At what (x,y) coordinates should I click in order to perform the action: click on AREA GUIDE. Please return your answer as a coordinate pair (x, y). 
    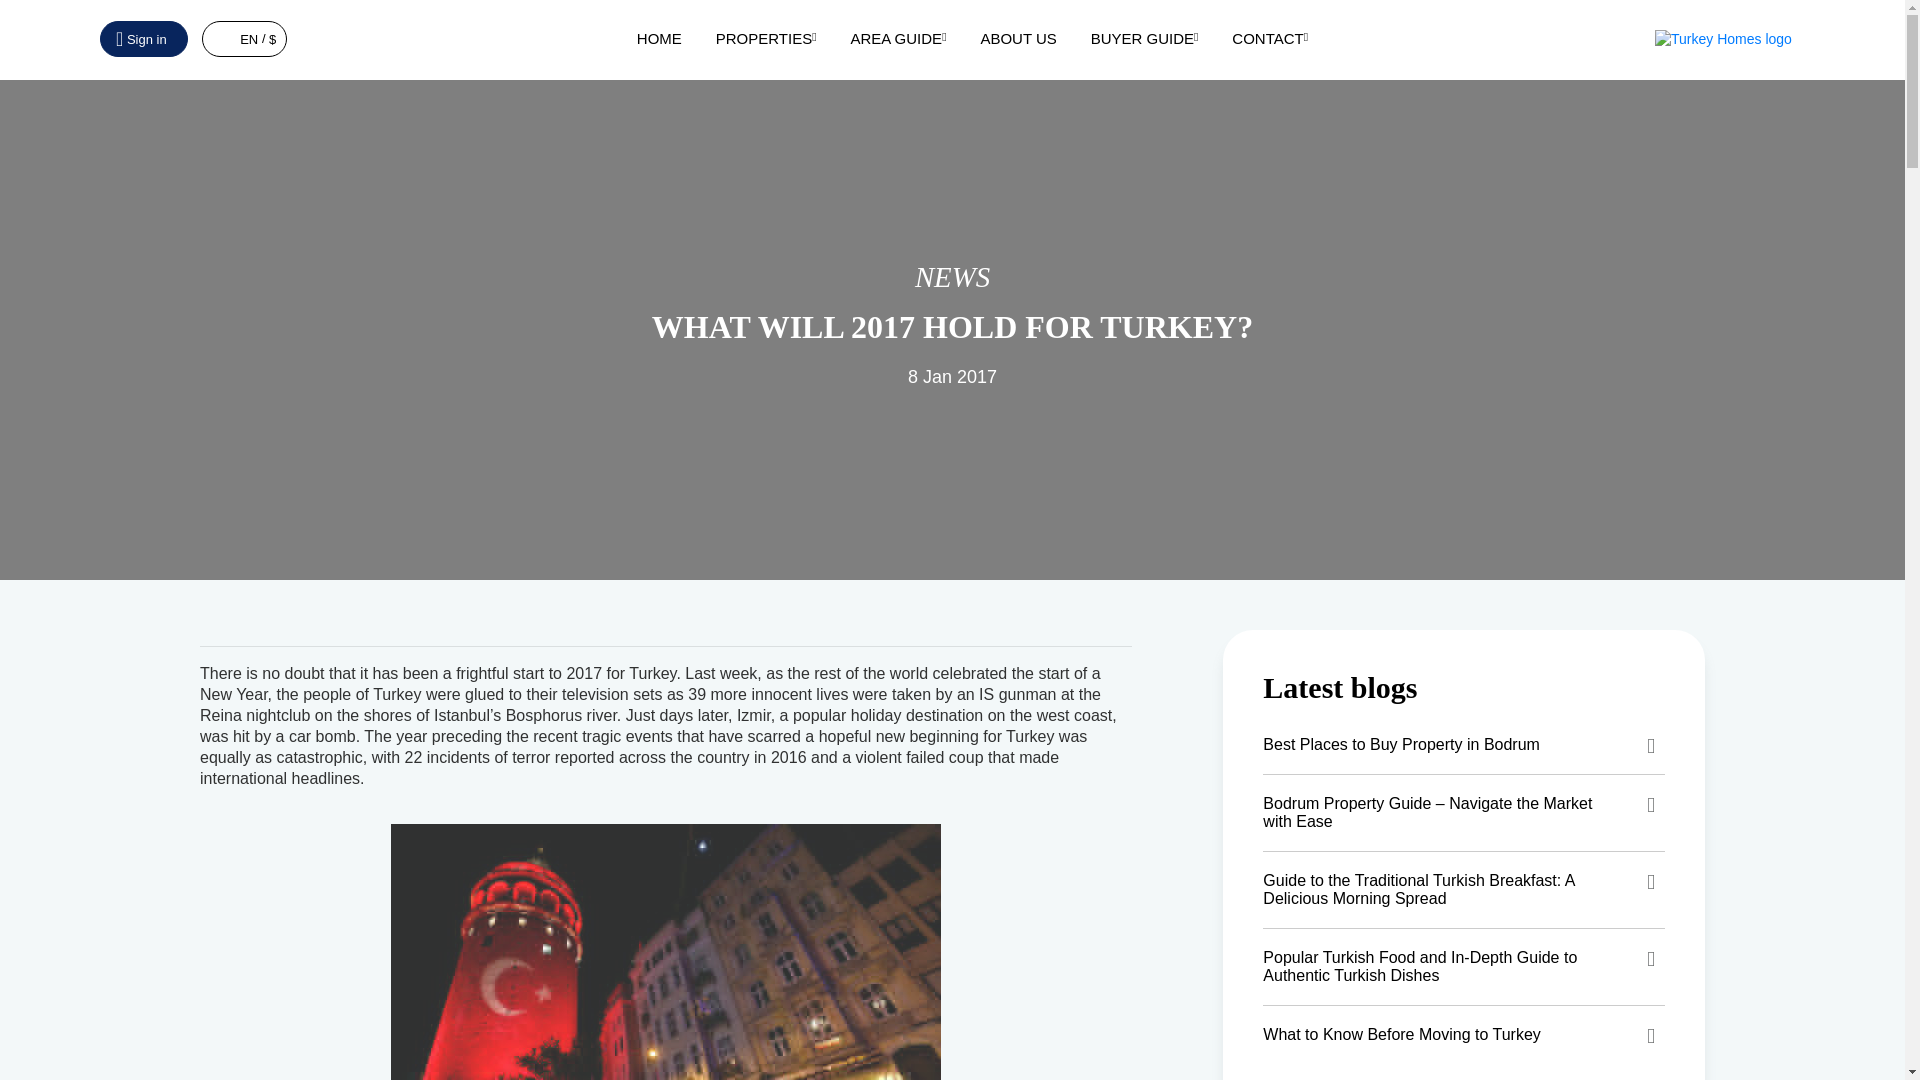
    Looking at the image, I should click on (898, 38).